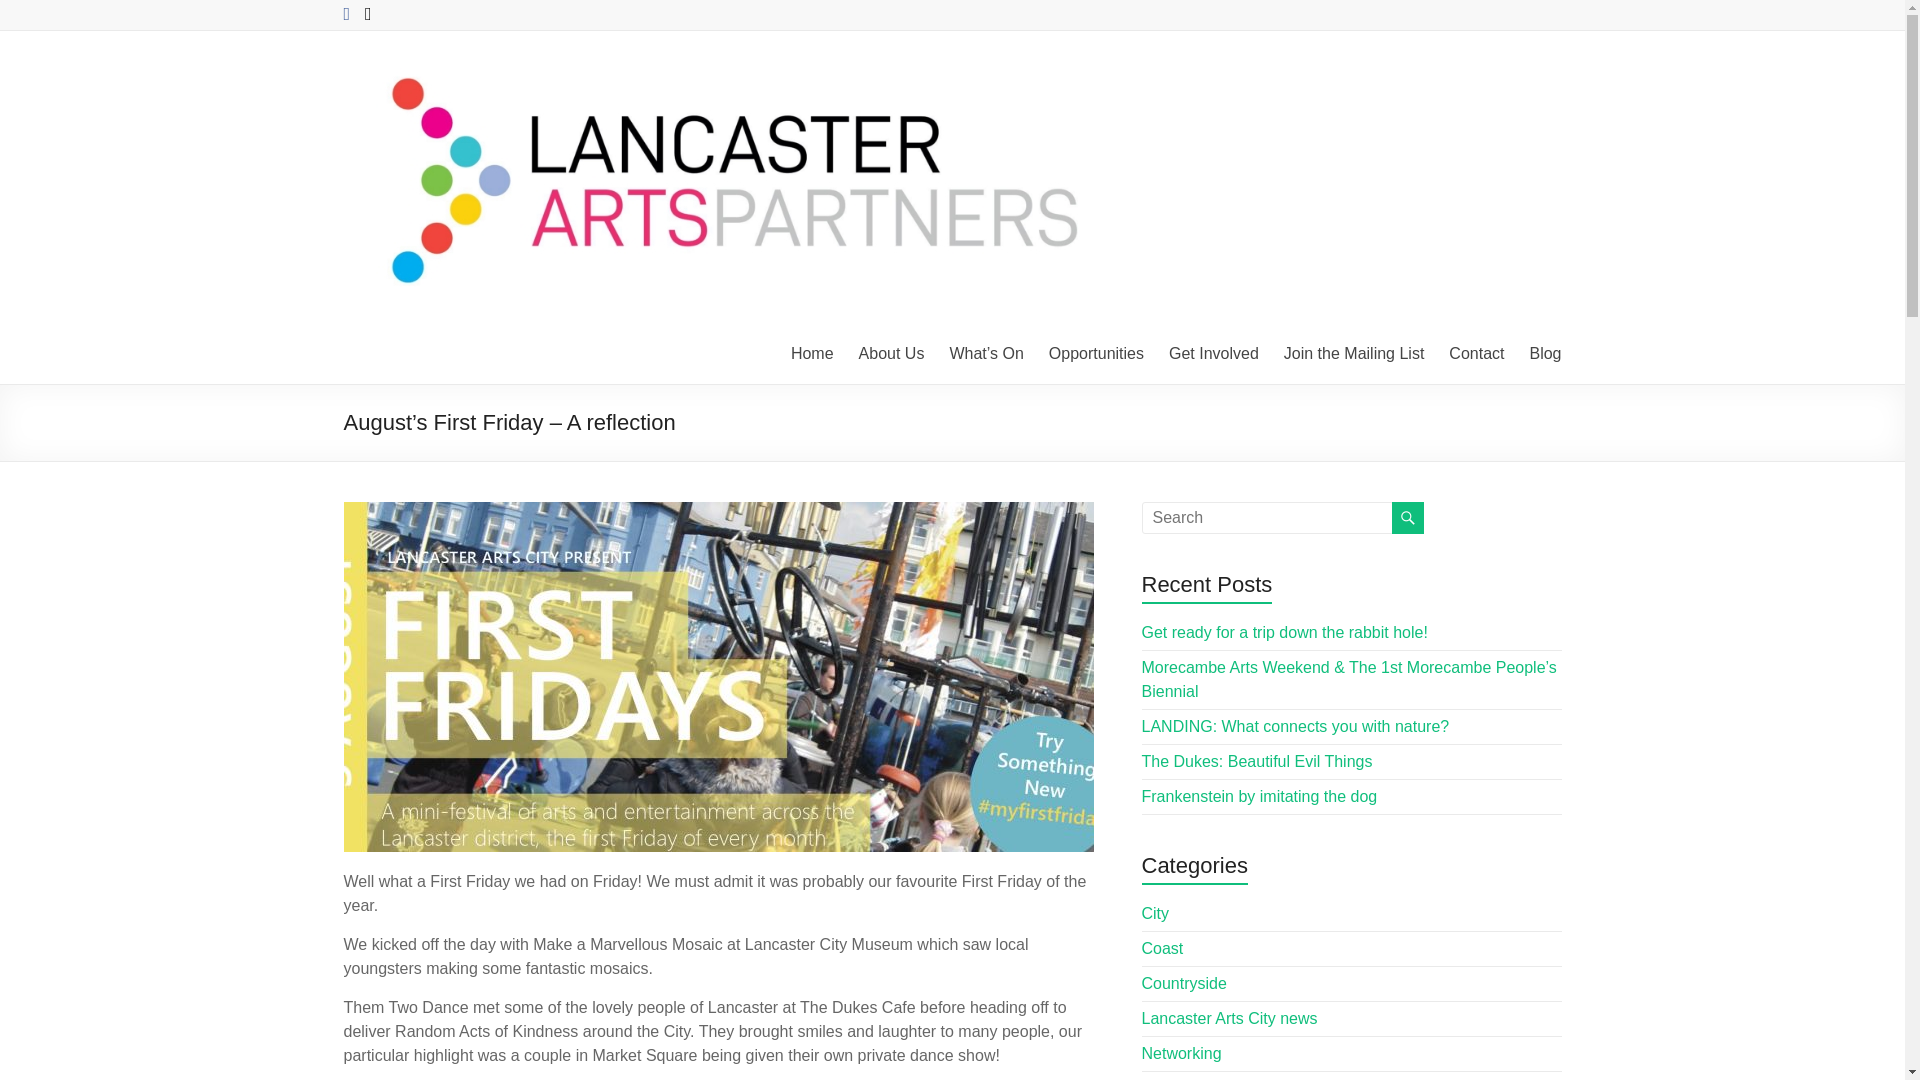 This screenshot has width=1920, height=1080. What do you see at coordinates (1214, 354) in the screenshot?
I see `Get Involved` at bounding box center [1214, 354].